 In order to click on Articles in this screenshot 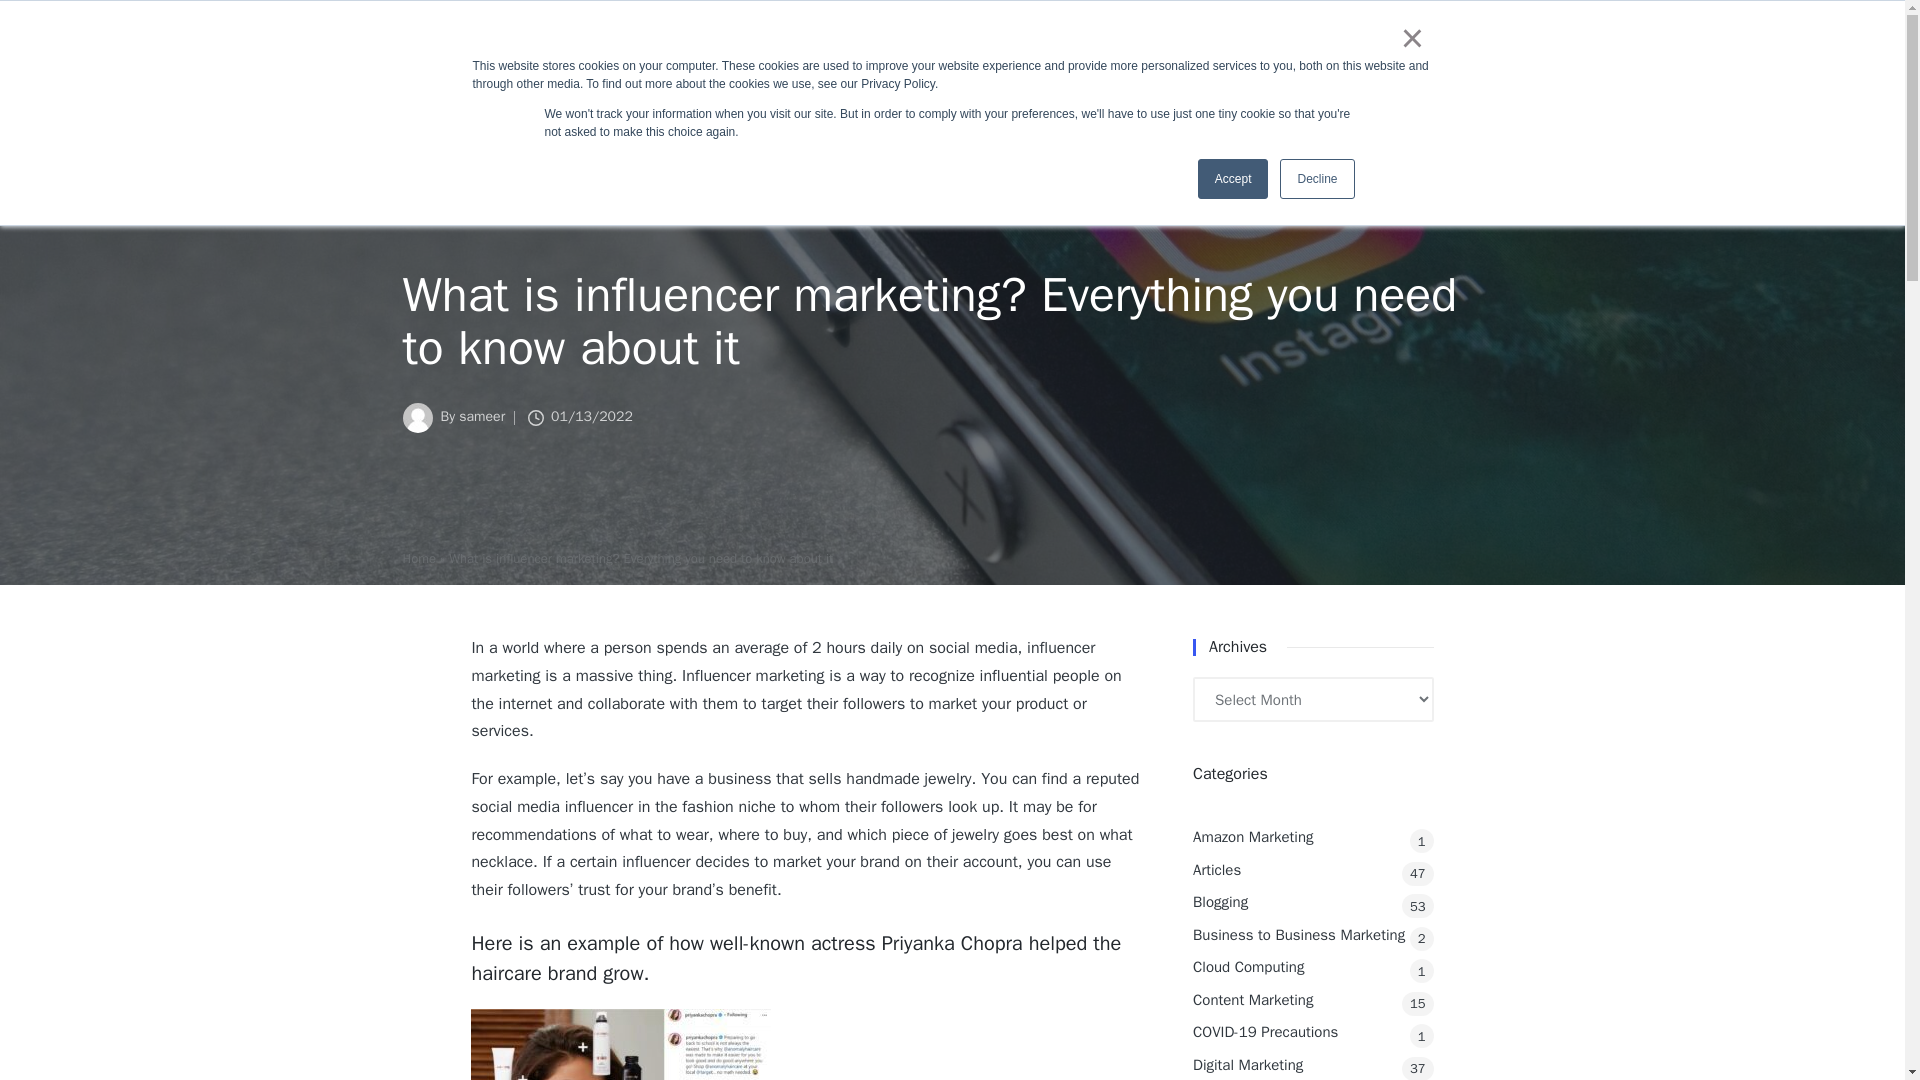, I will do `click(1313, 870)`.